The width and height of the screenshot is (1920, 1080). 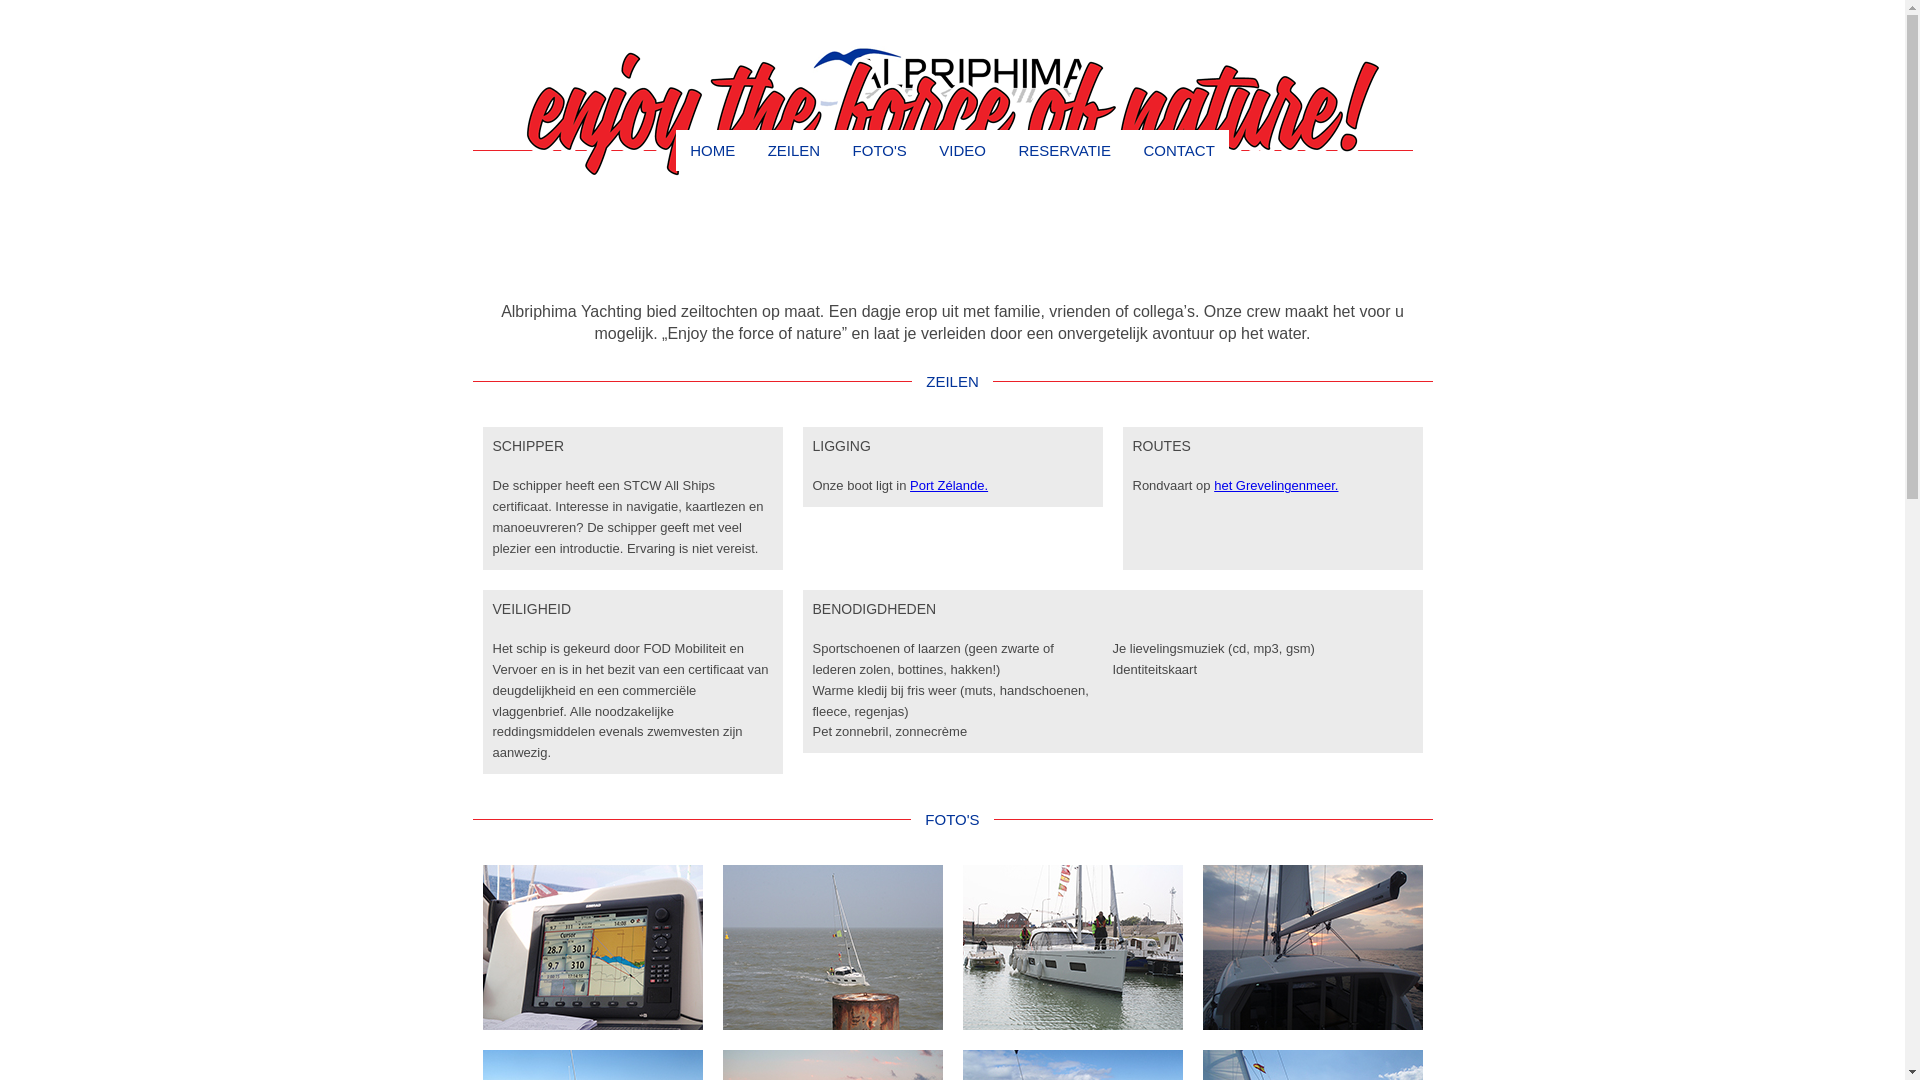 I want to click on ZEILEN, so click(x=794, y=150).